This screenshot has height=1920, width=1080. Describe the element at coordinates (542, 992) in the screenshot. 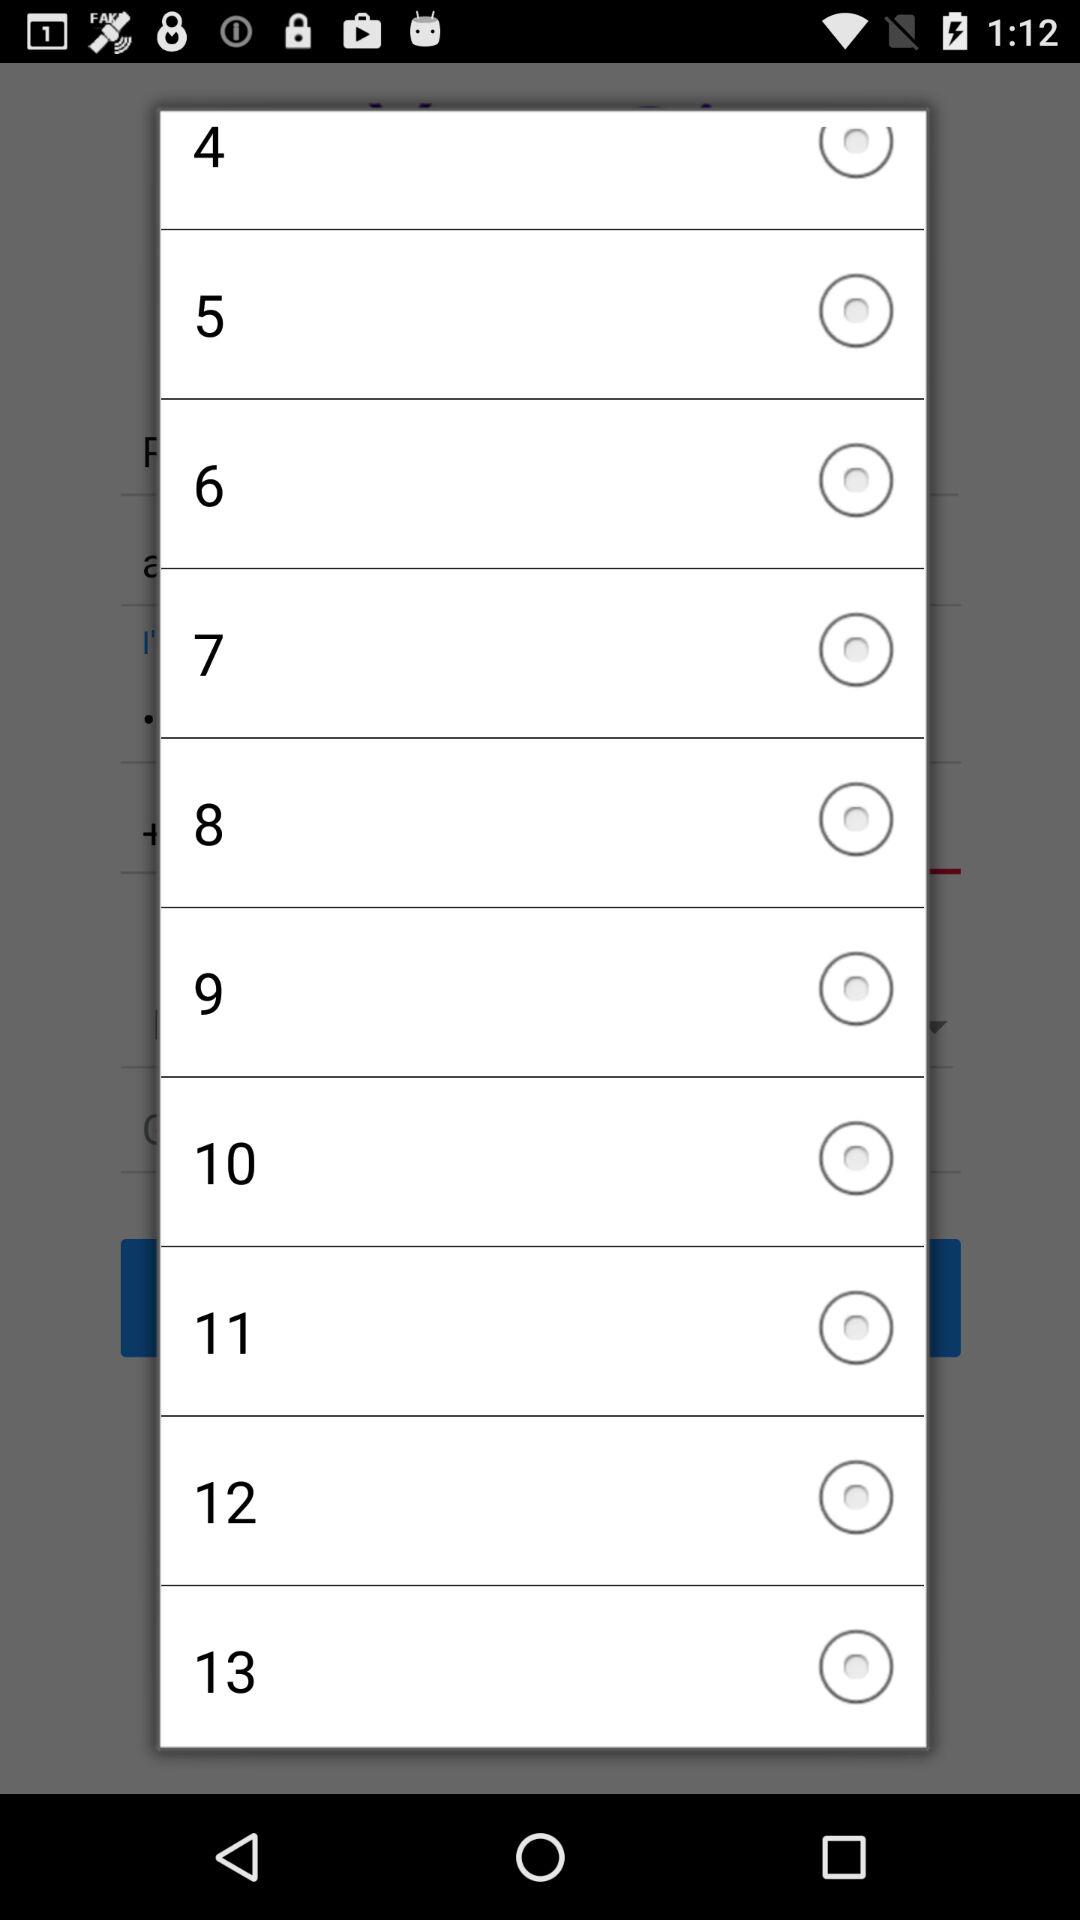

I see `open checkbox below 8 checkbox` at that location.